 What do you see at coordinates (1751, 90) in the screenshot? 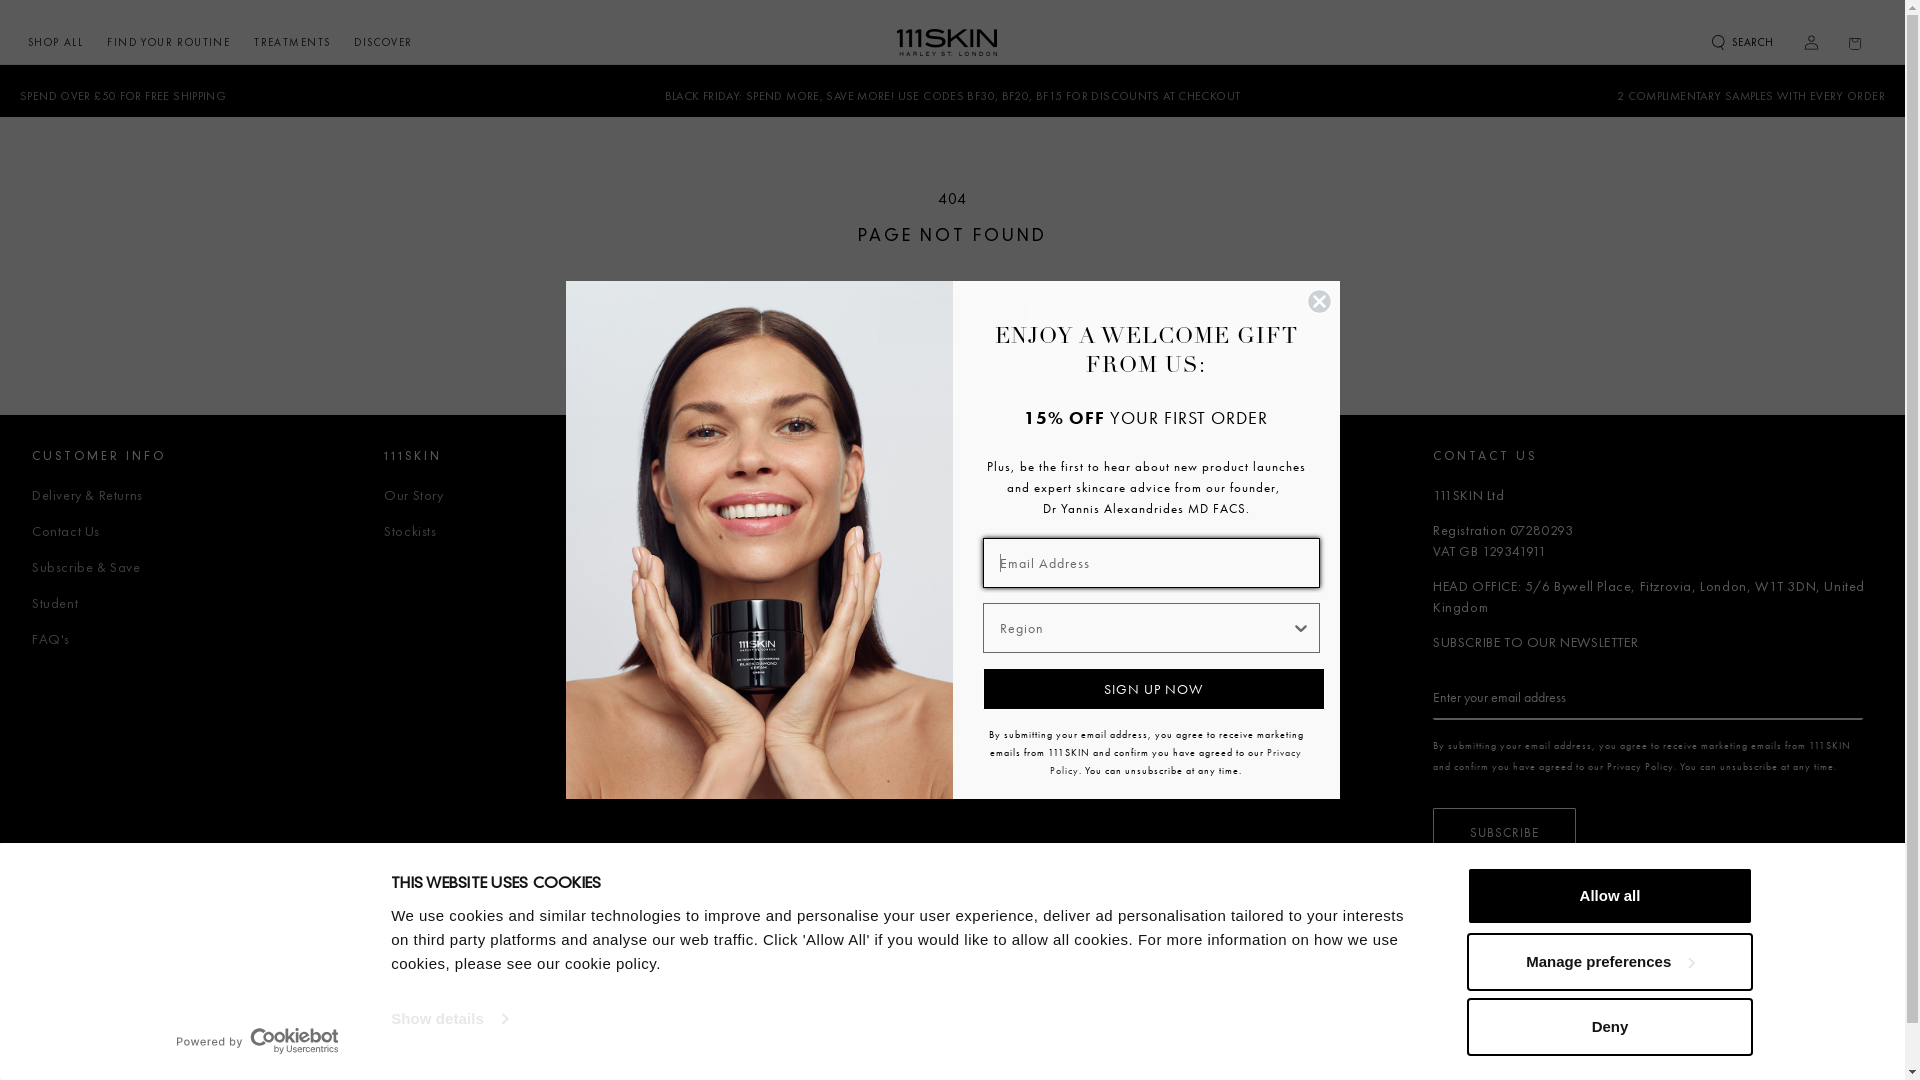
I see `2 COMPLIMENTARY SAMPLES WITH EVERY ORDER` at bounding box center [1751, 90].